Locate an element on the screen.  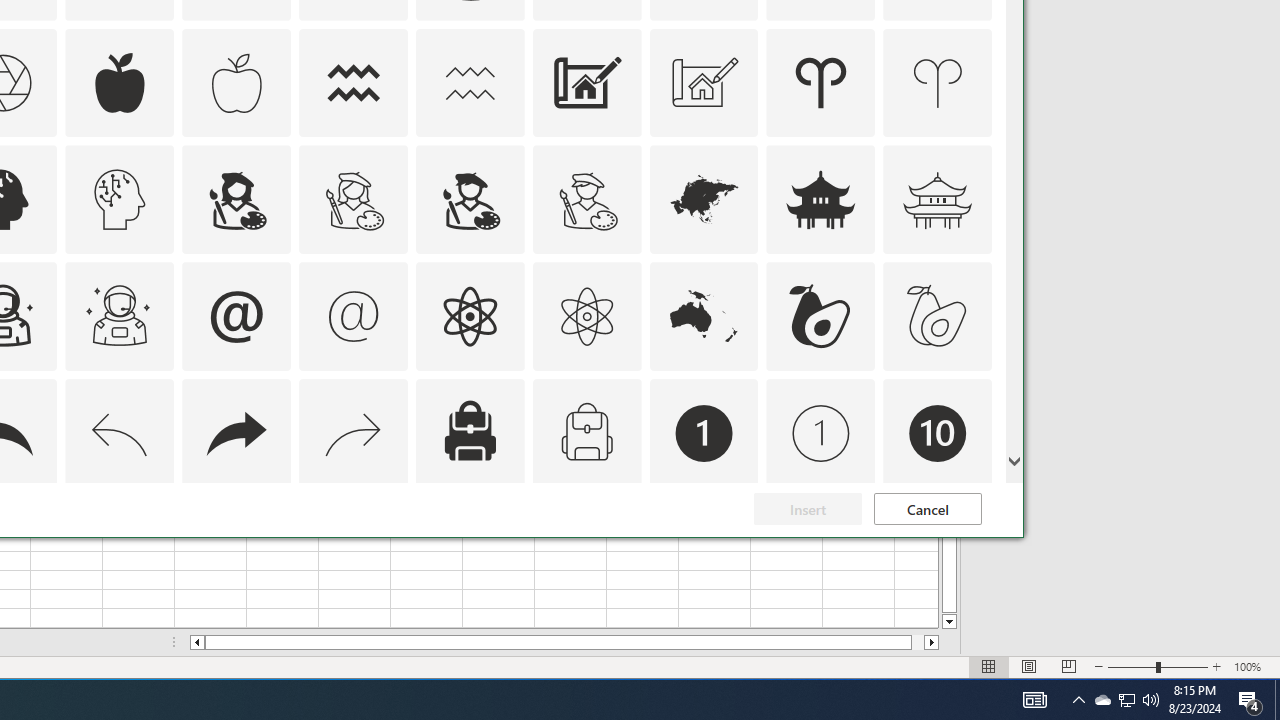
Thumbnail is located at coordinates (977, 511).